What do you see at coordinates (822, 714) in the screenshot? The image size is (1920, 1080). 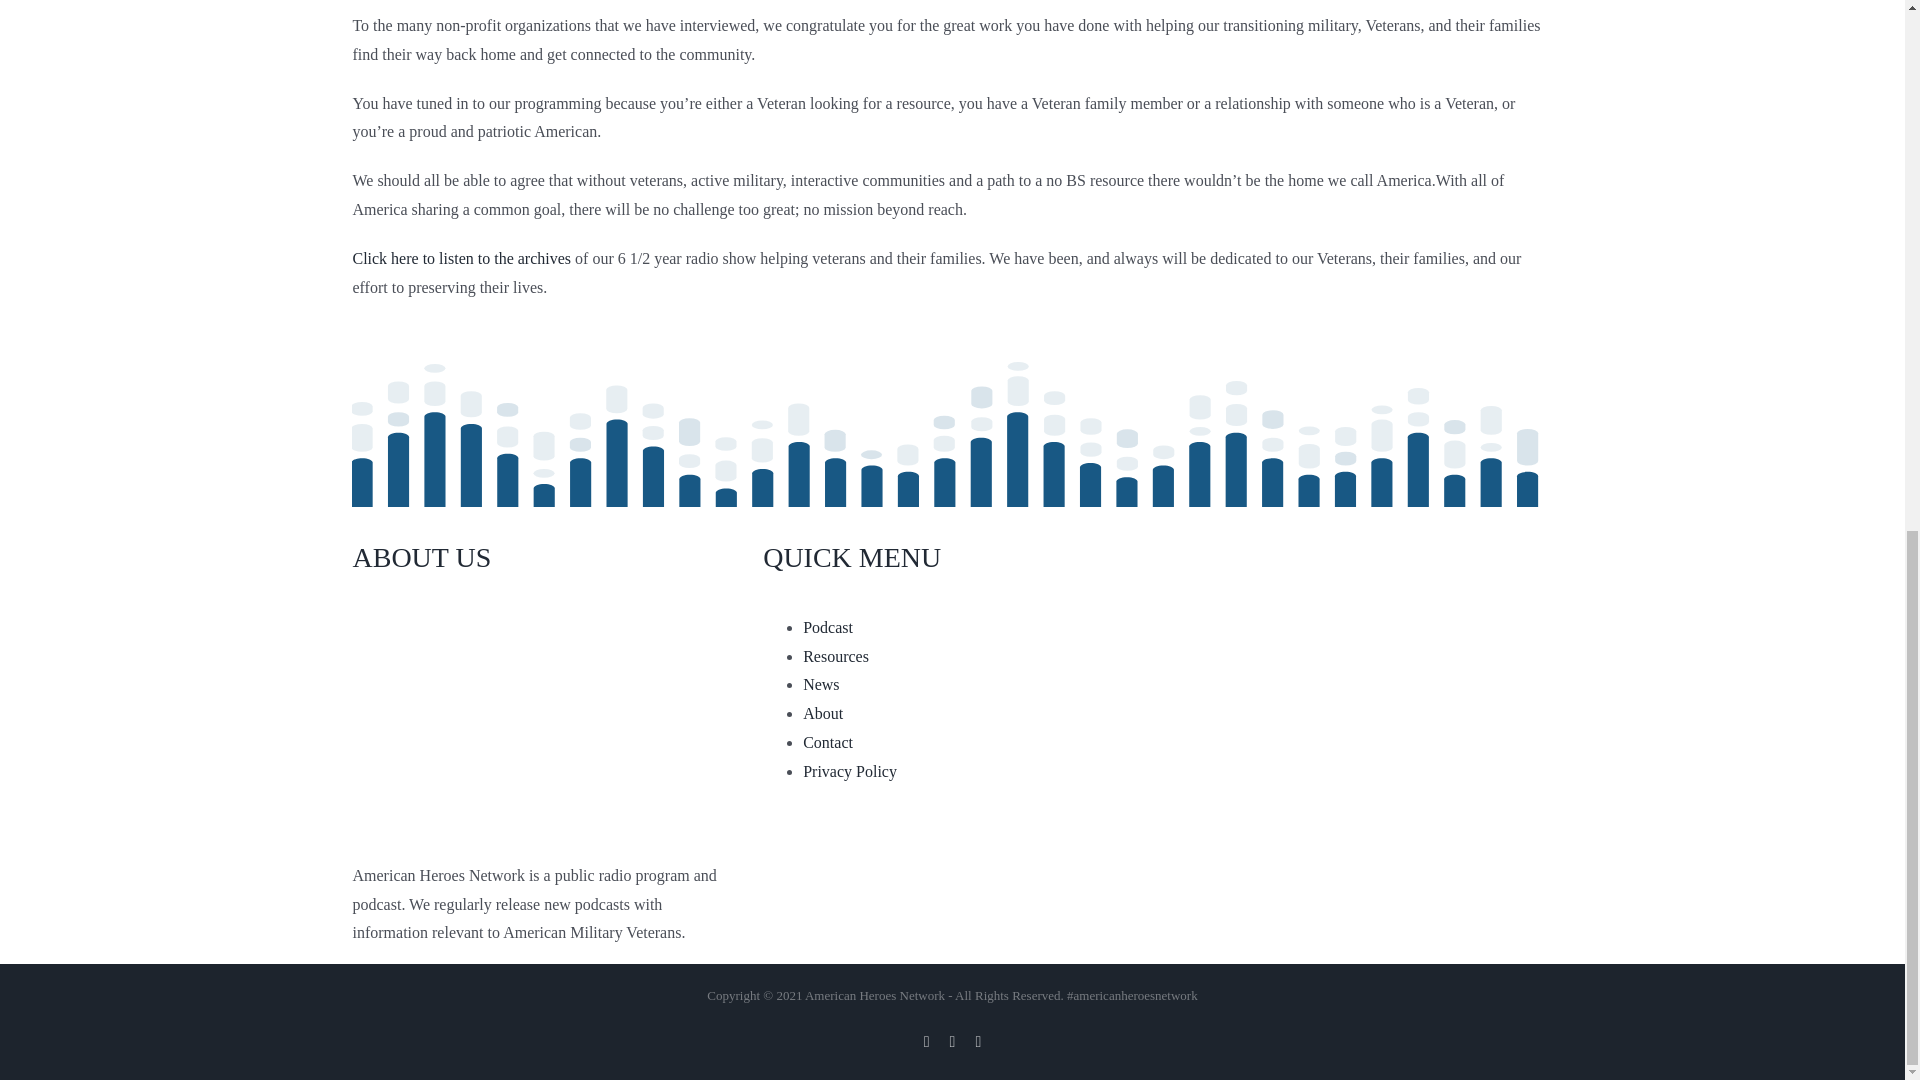 I see `About` at bounding box center [822, 714].